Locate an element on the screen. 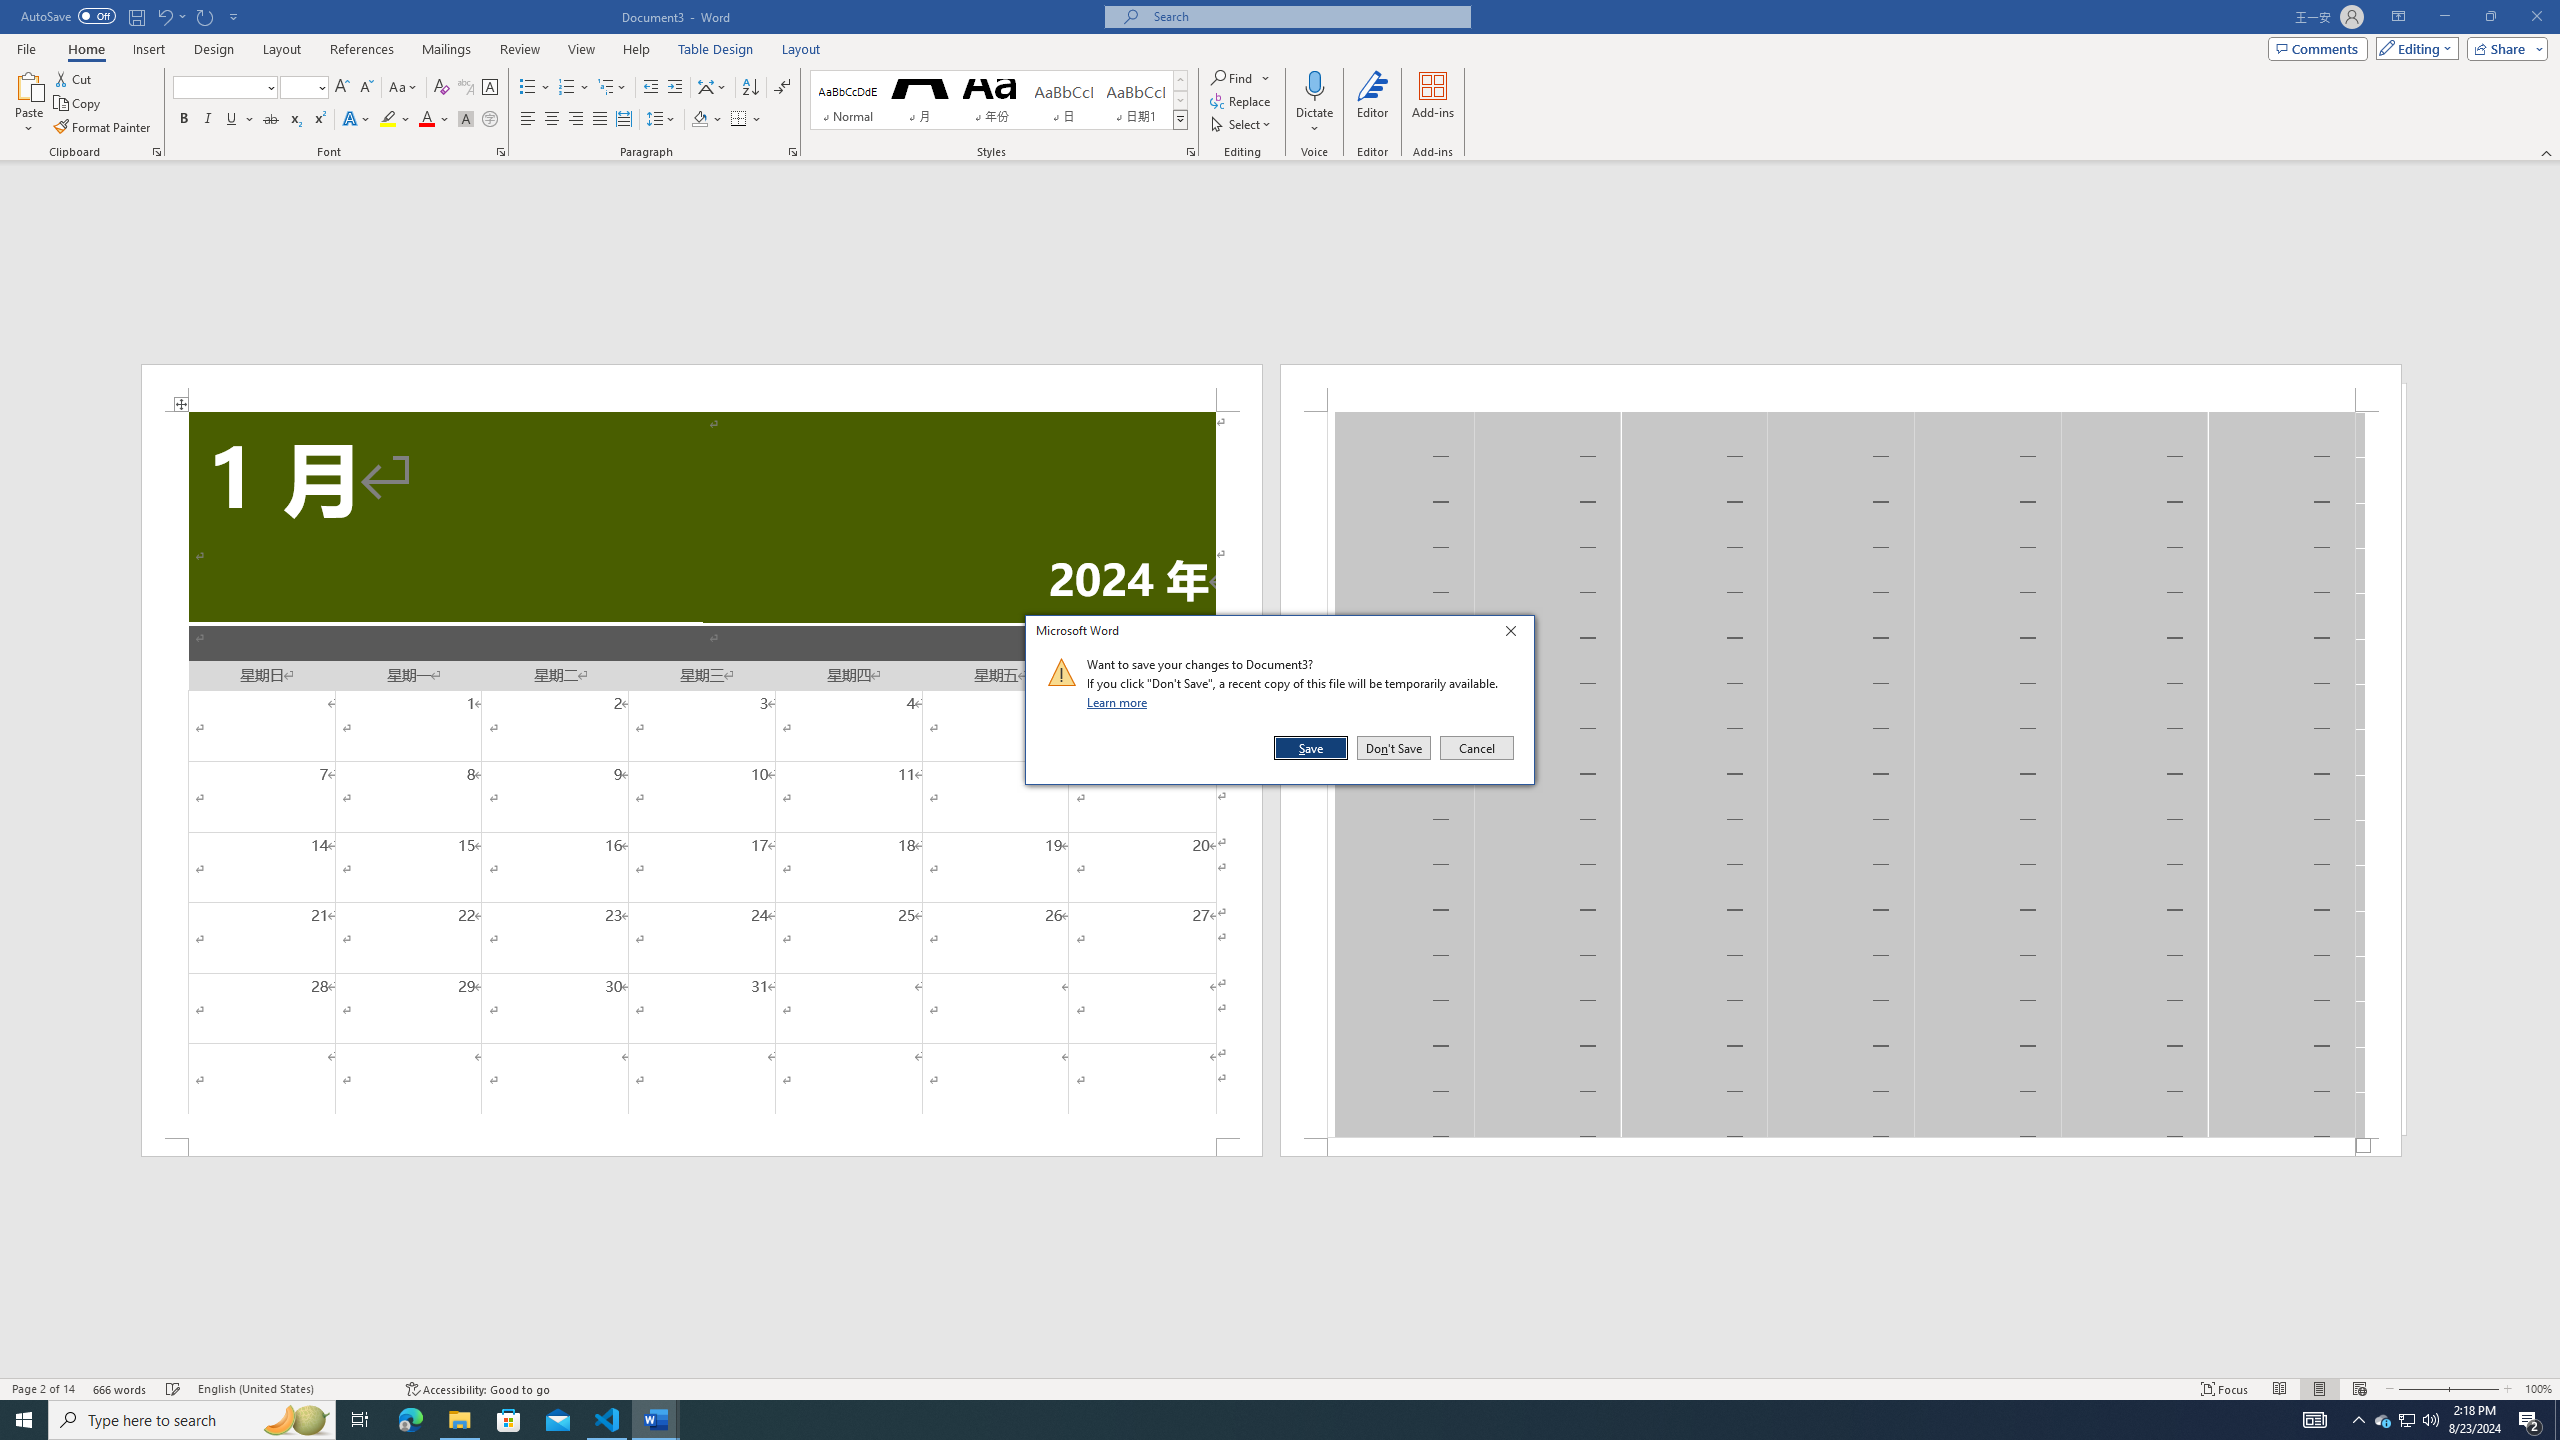 The width and height of the screenshot is (2560, 1440). Align Left is located at coordinates (528, 120).